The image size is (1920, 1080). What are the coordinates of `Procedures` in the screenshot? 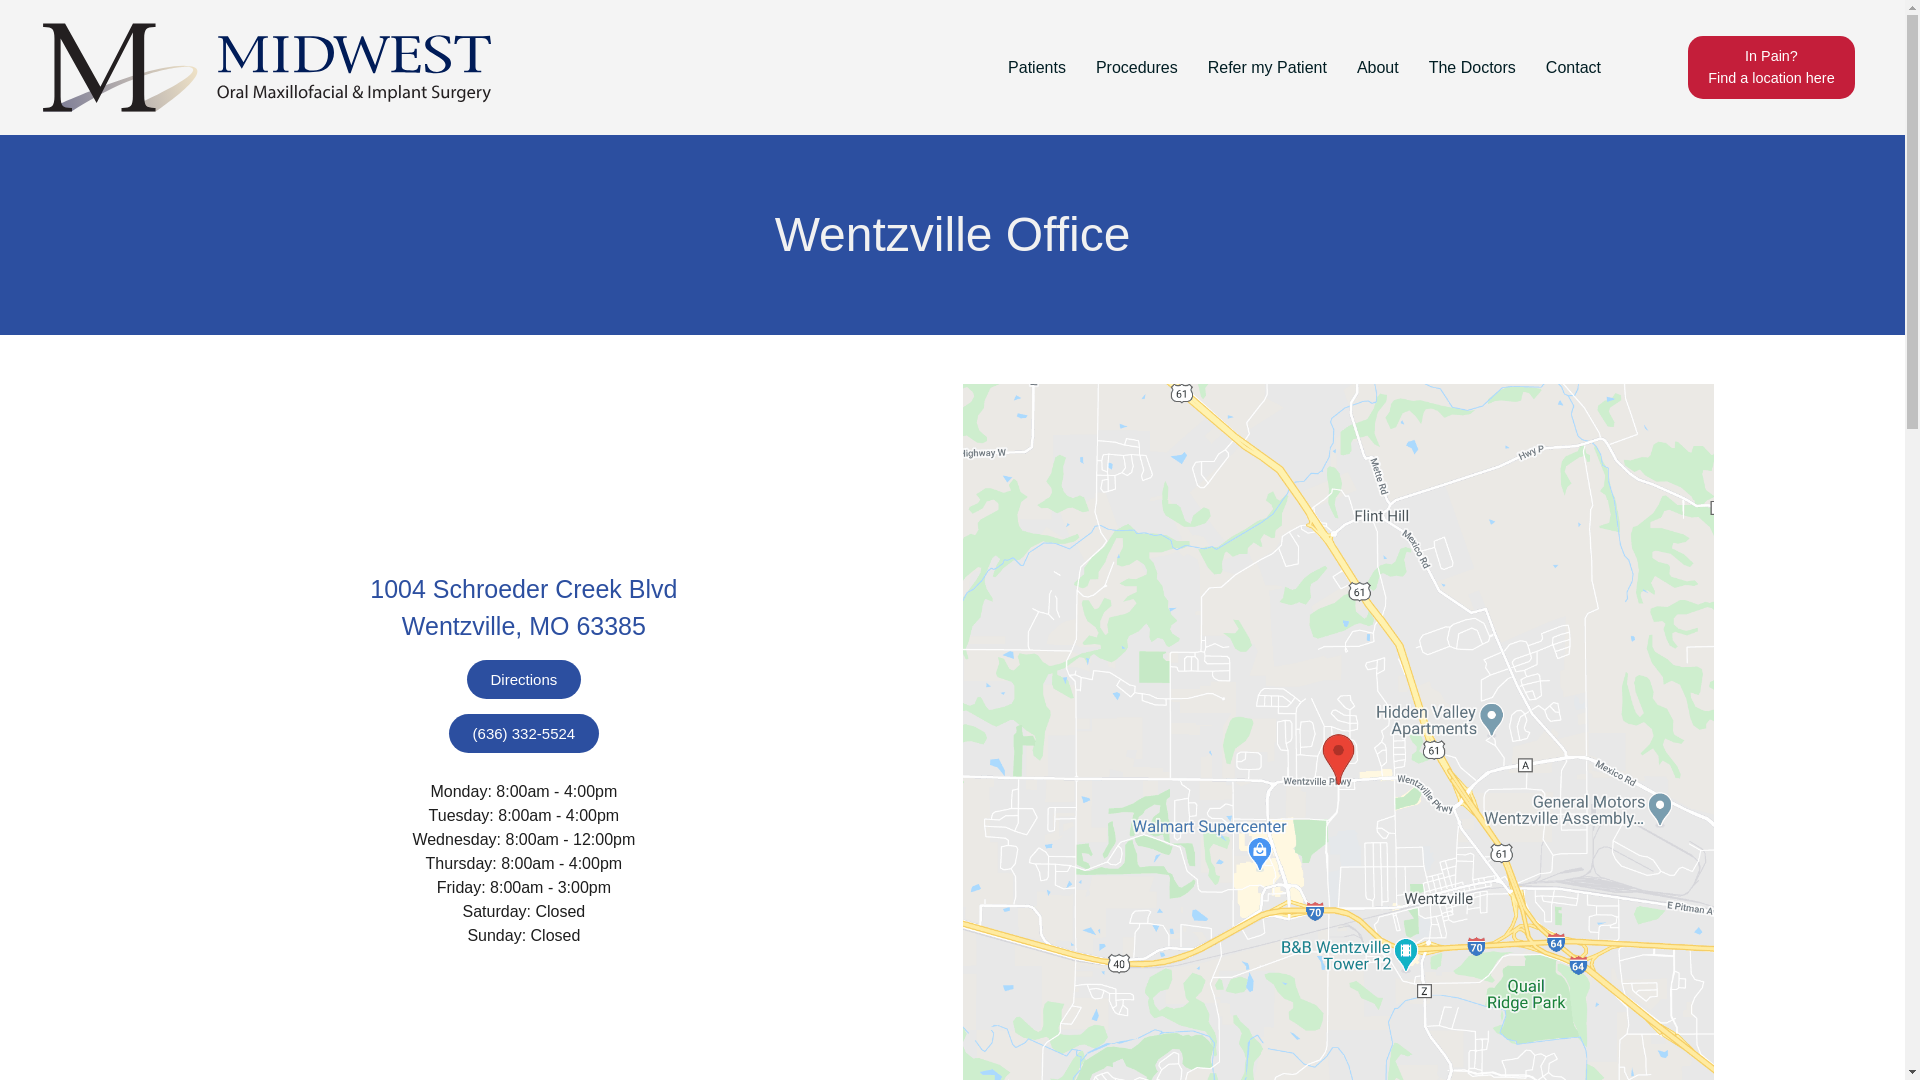 It's located at (1136, 68).